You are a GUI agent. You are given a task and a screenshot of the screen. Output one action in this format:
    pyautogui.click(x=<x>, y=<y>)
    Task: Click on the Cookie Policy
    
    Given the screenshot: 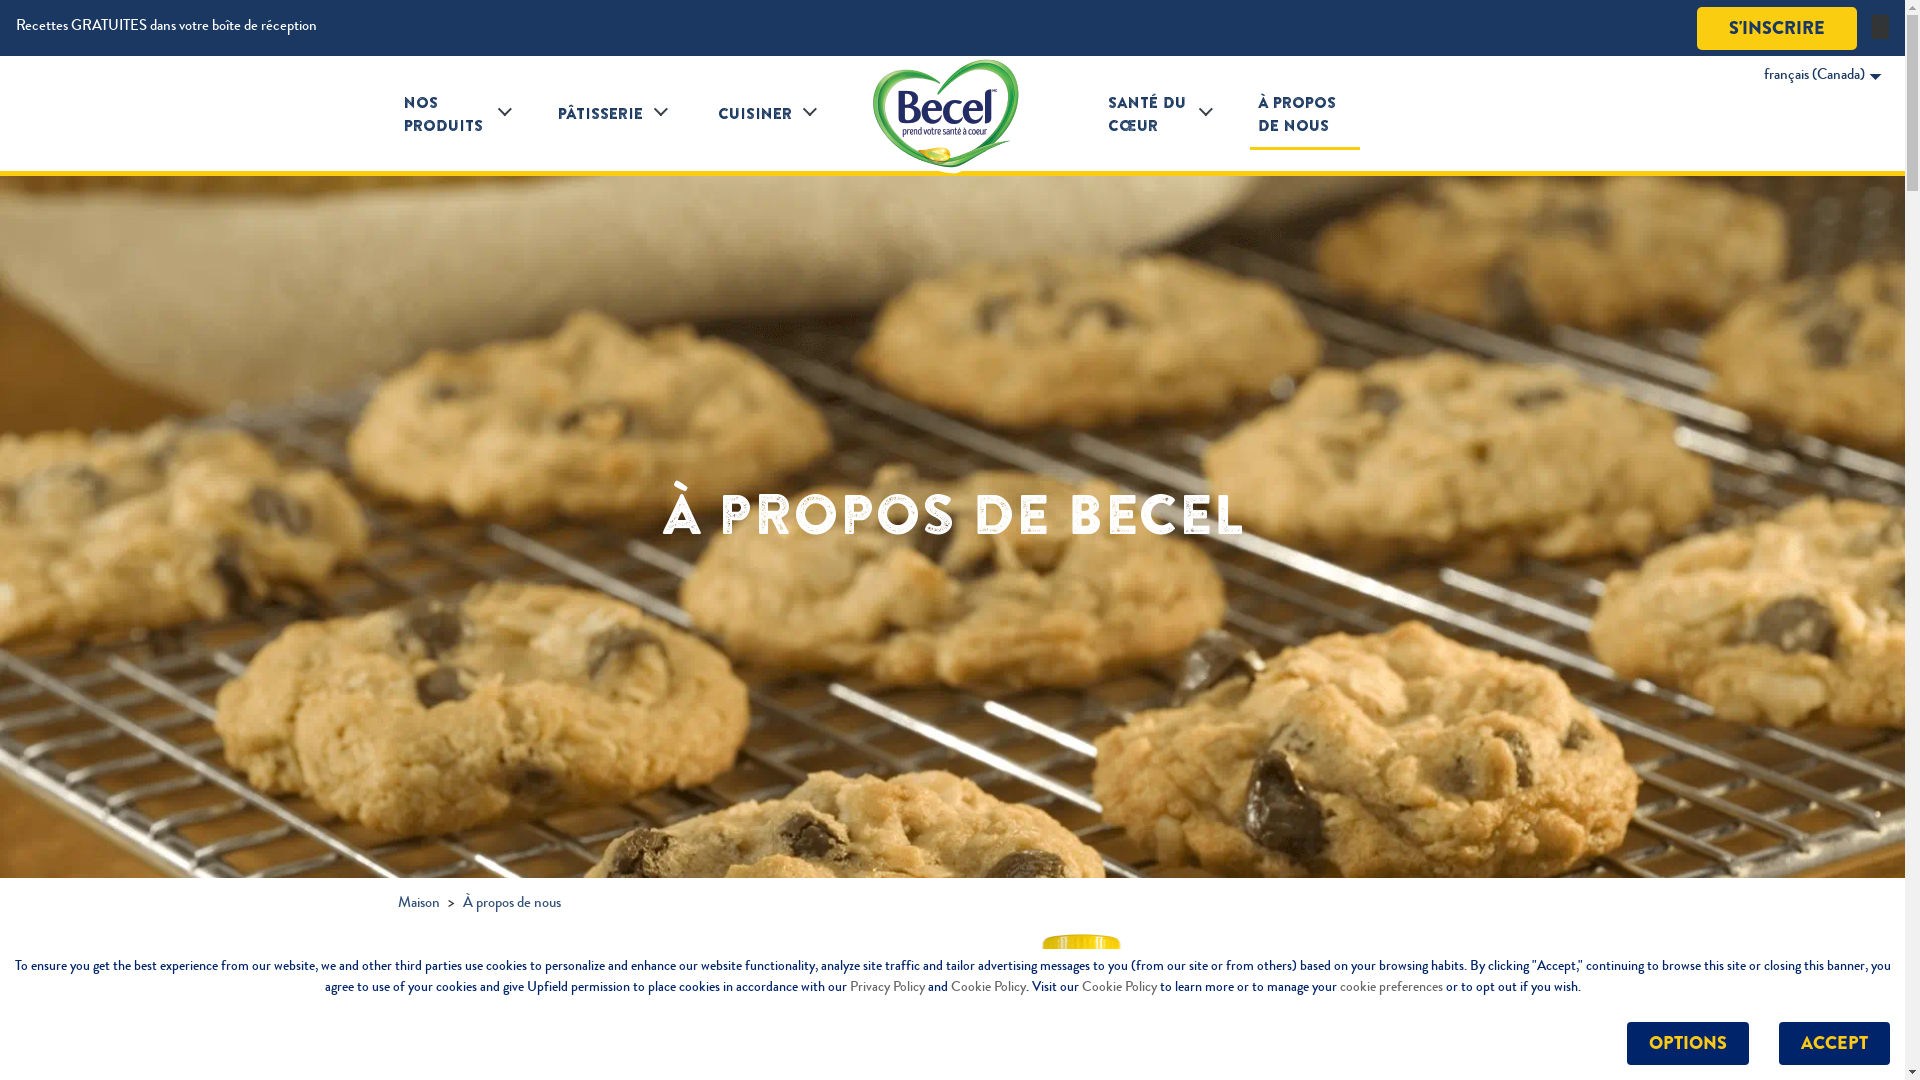 What is the action you would take?
    pyautogui.click(x=988, y=988)
    